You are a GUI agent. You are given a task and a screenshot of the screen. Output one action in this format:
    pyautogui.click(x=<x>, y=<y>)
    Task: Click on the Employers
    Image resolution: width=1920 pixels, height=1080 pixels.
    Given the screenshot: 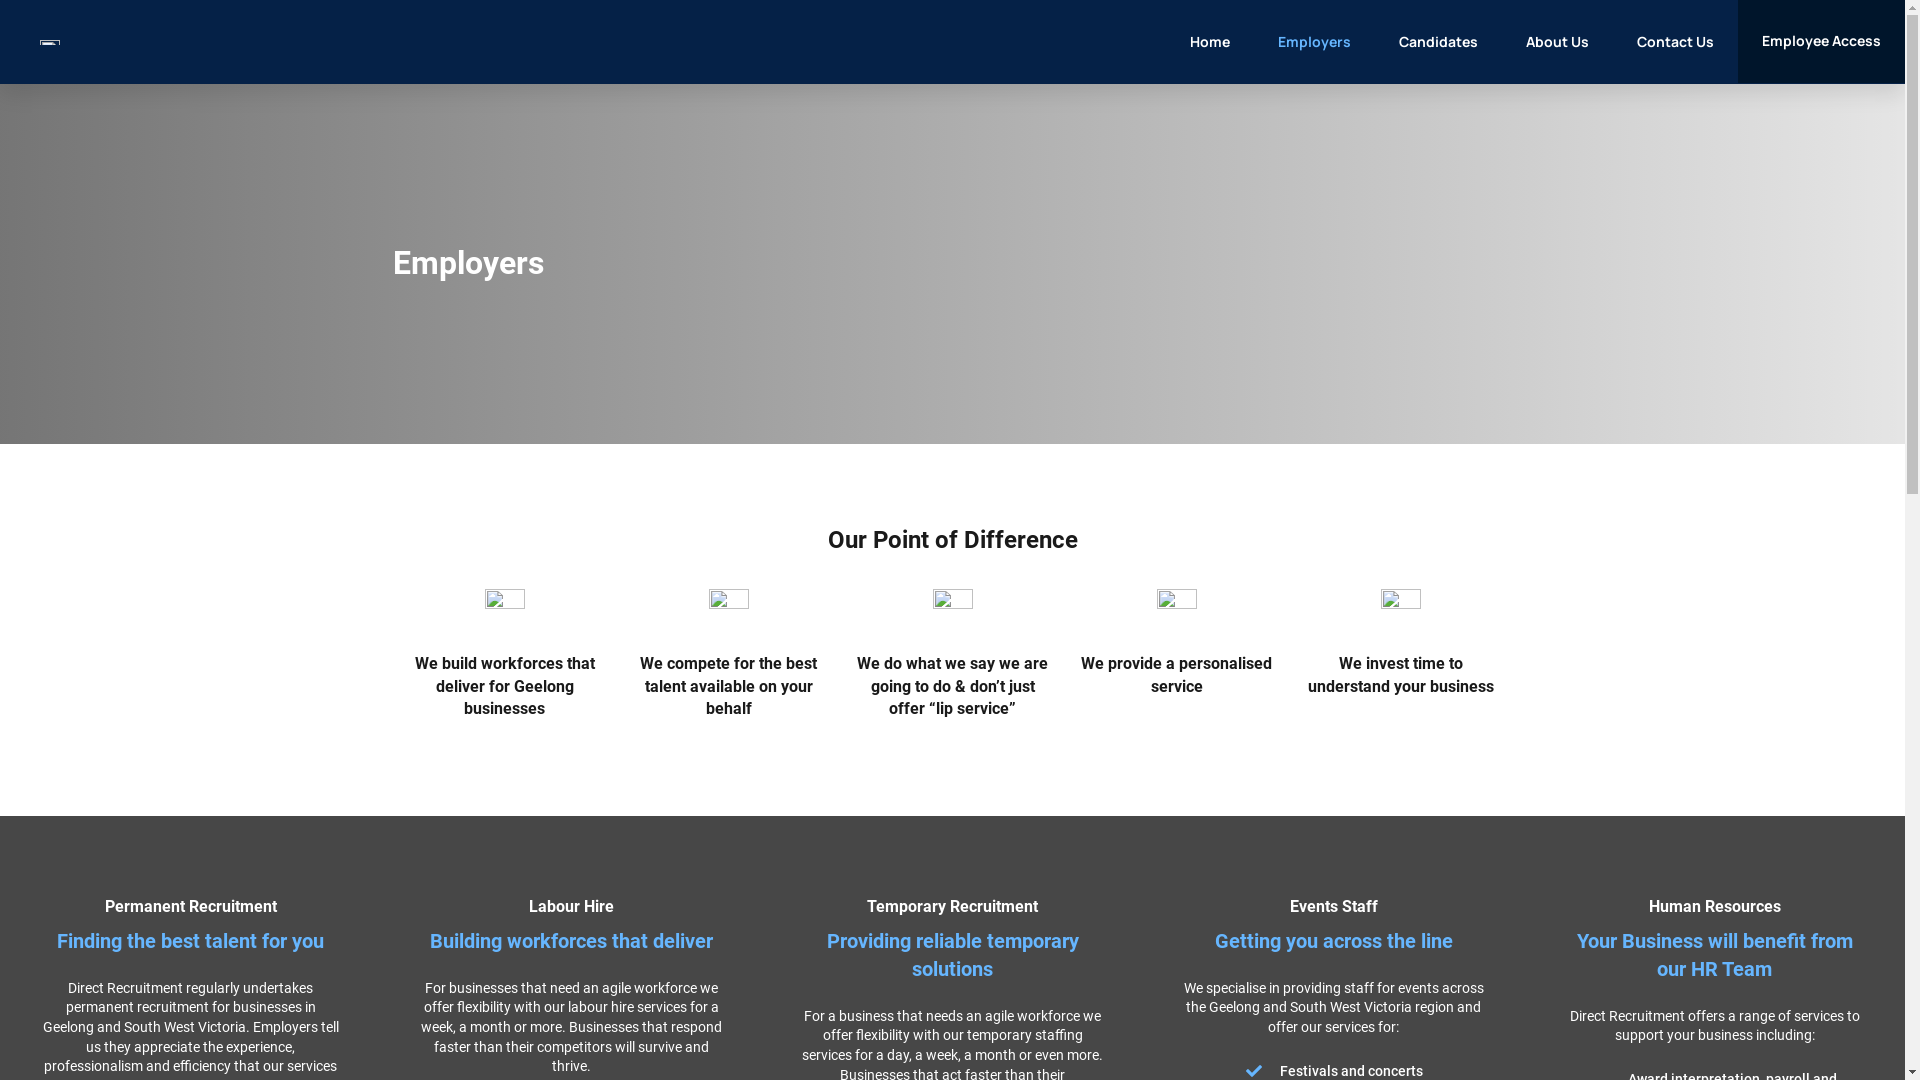 What is the action you would take?
    pyautogui.click(x=1314, y=42)
    